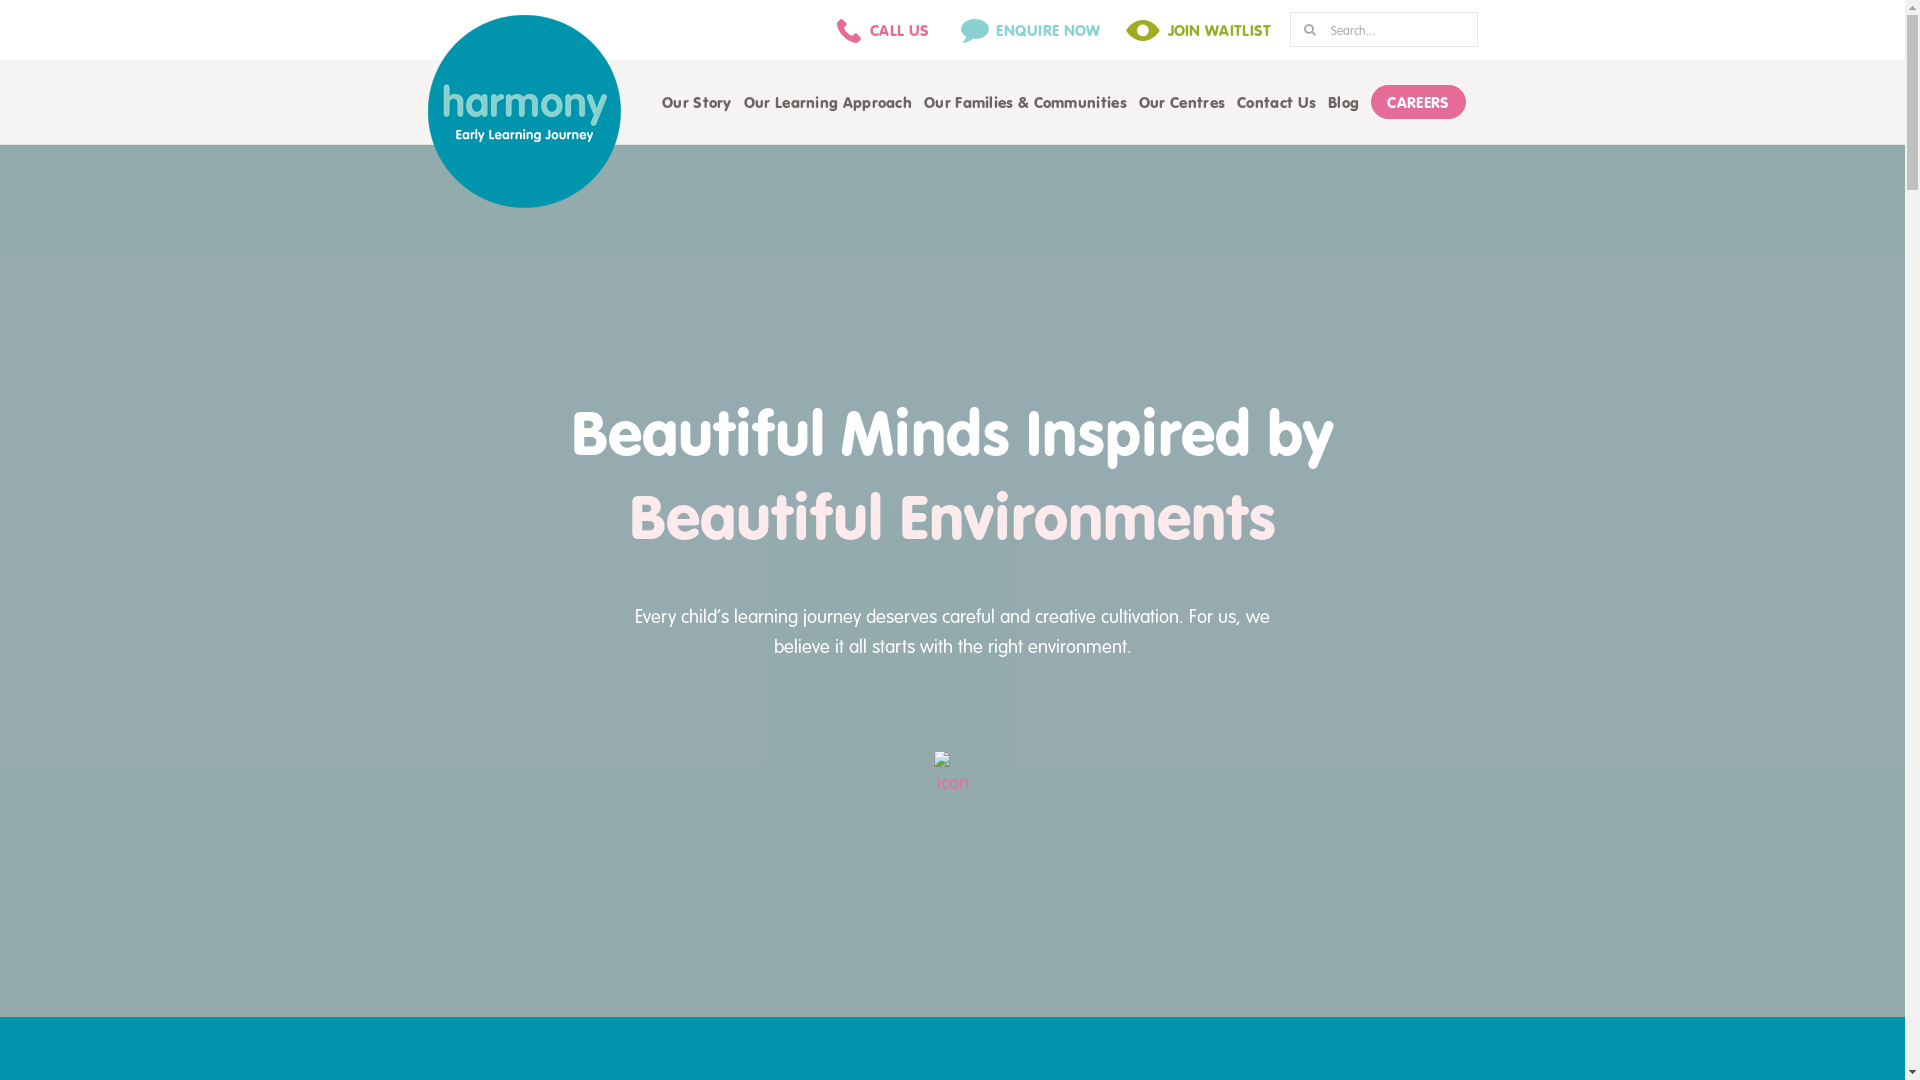 The height and width of the screenshot is (1080, 1920). I want to click on Our Families & Communities, so click(1026, 102).